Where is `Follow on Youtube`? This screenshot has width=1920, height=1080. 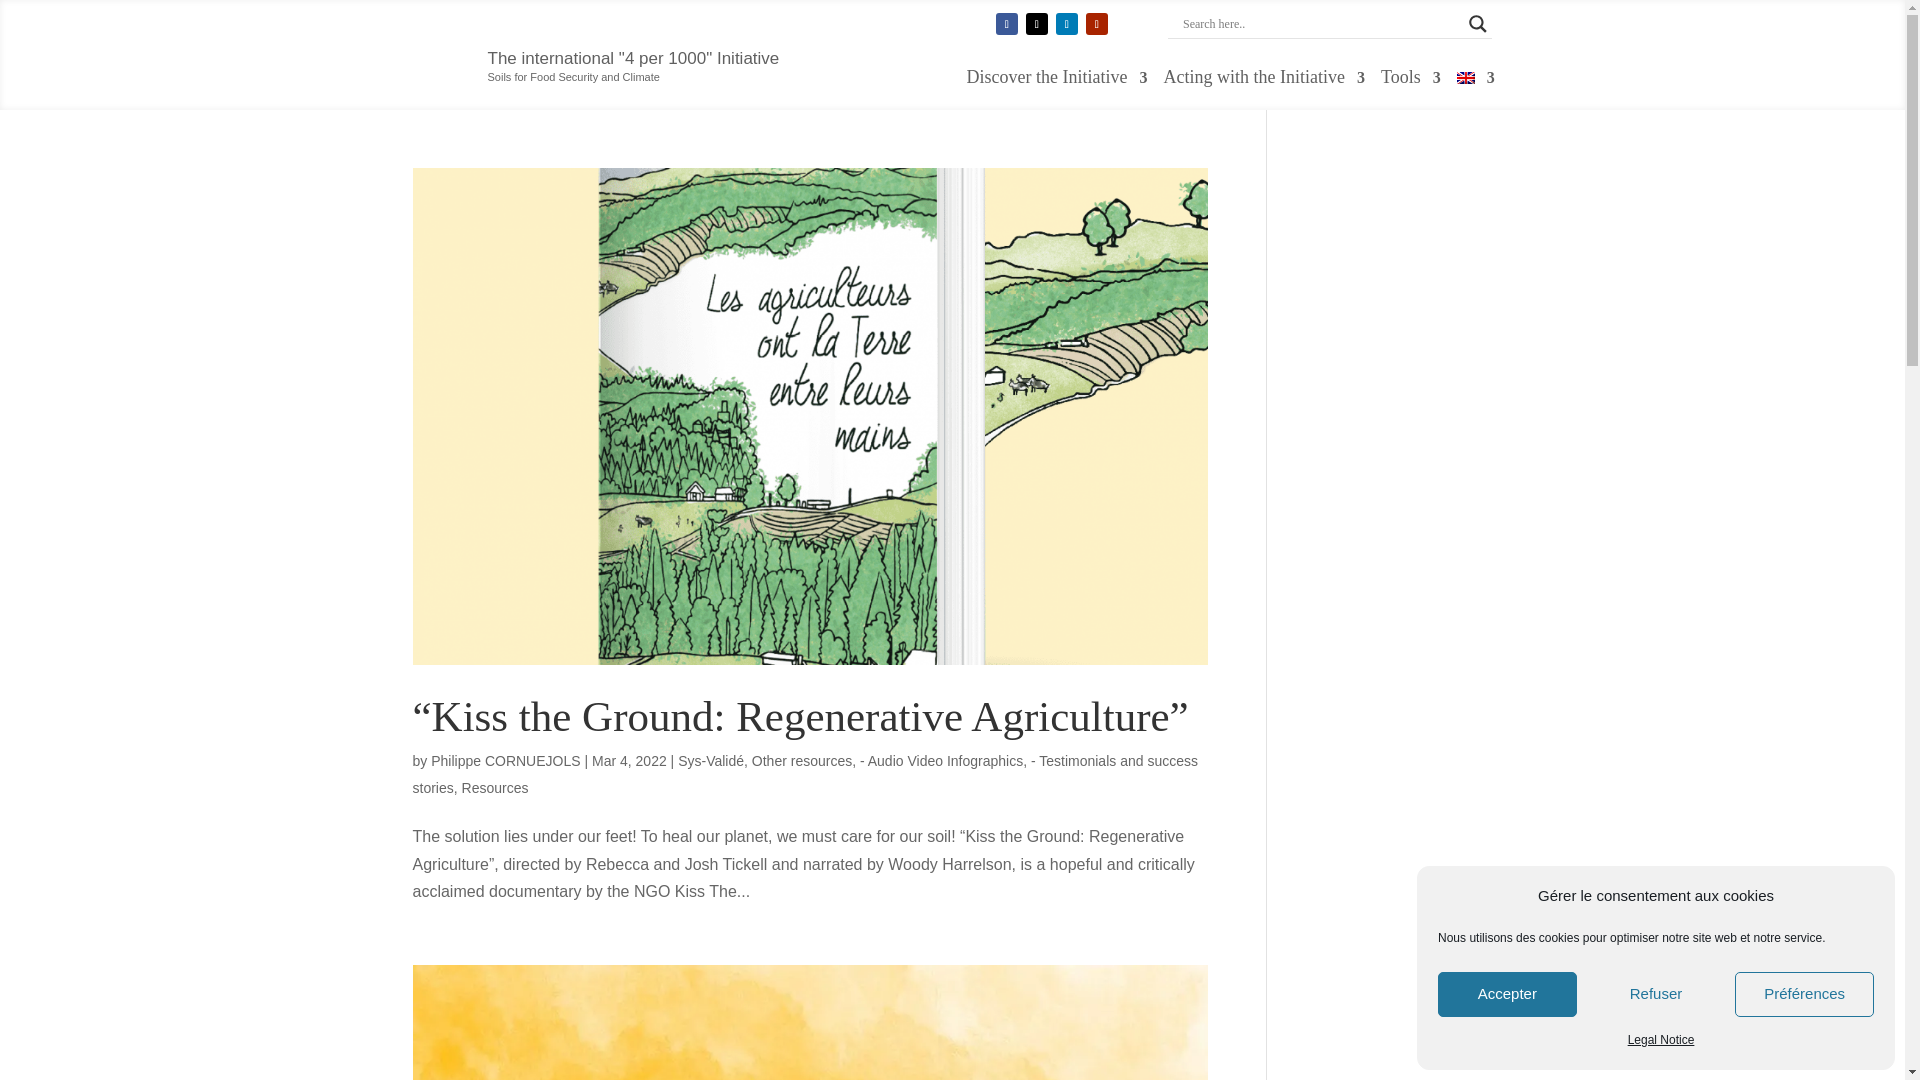 Follow on Youtube is located at coordinates (1096, 23).